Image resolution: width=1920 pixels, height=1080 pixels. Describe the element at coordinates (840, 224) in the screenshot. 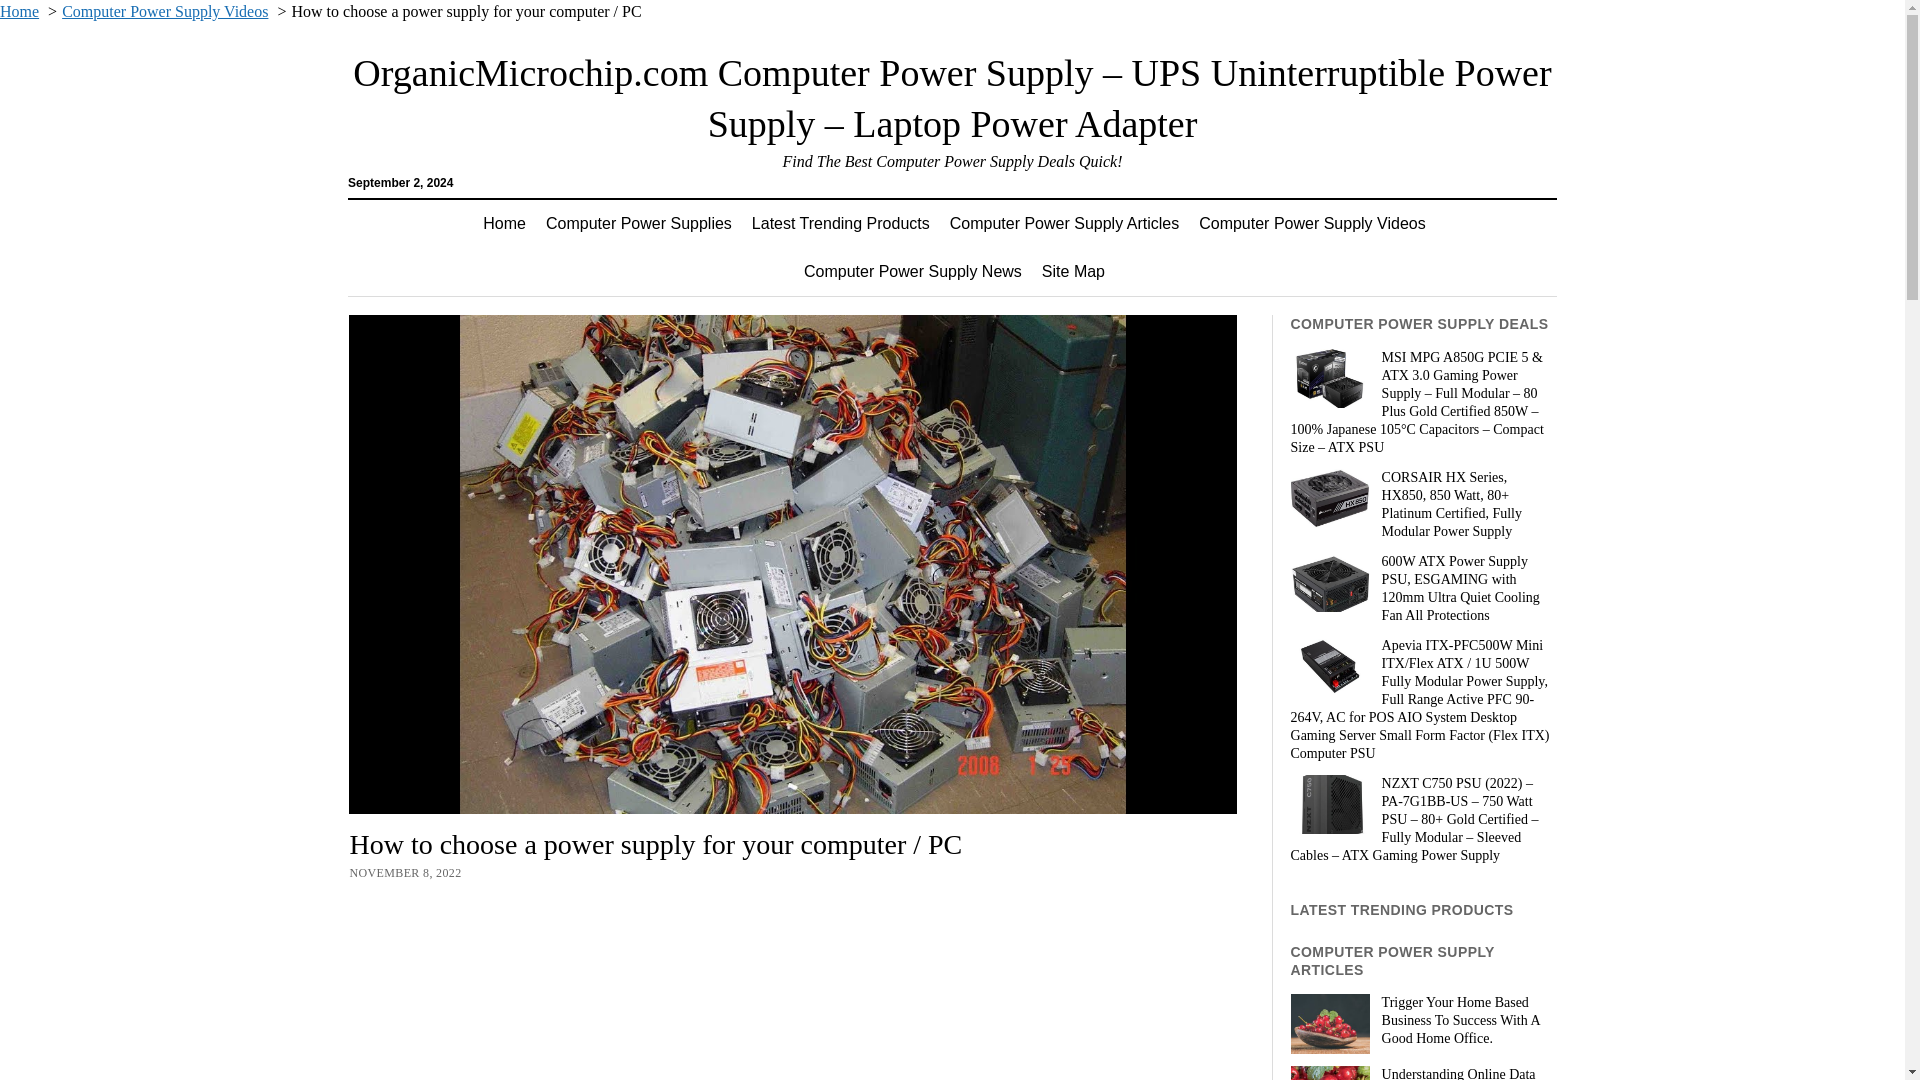

I see `Latest Trending Products` at that location.